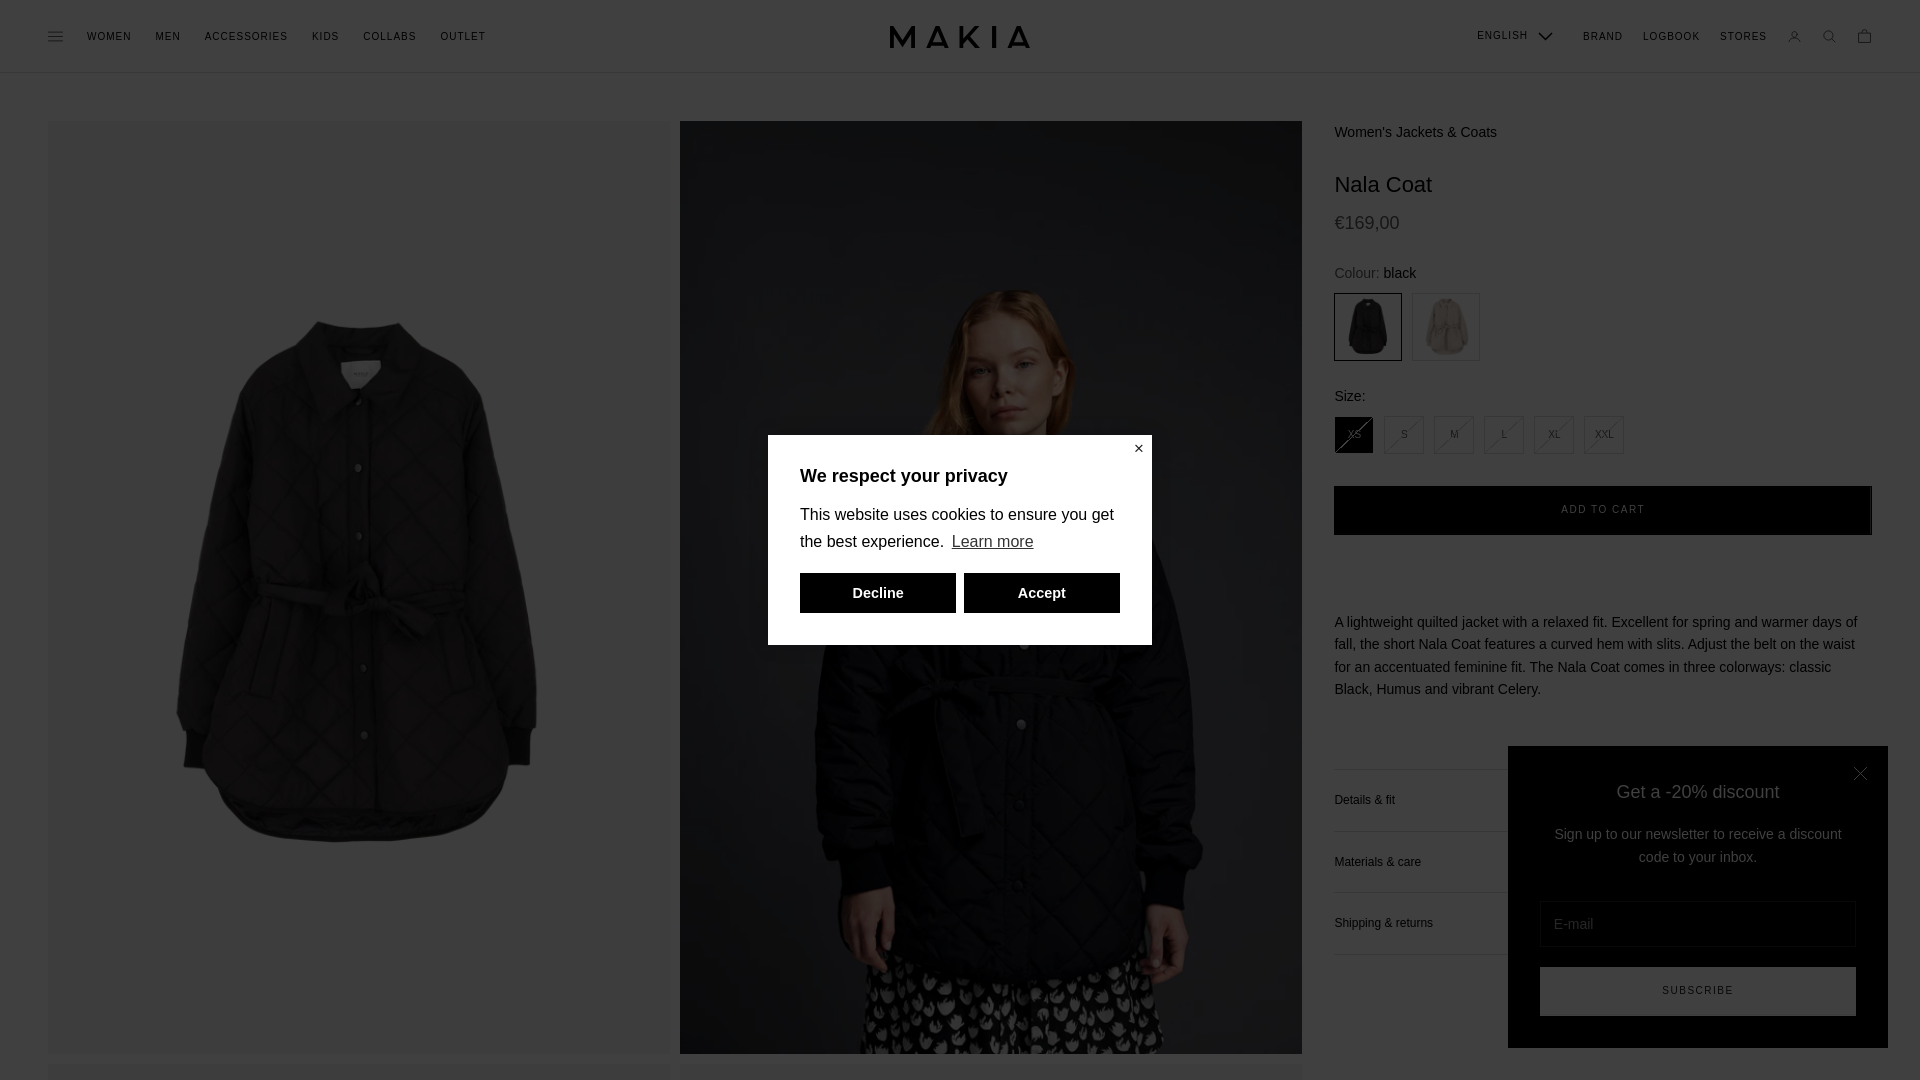 The image size is (1920, 1080). I want to click on Open navigation menu, so click(56, 36).